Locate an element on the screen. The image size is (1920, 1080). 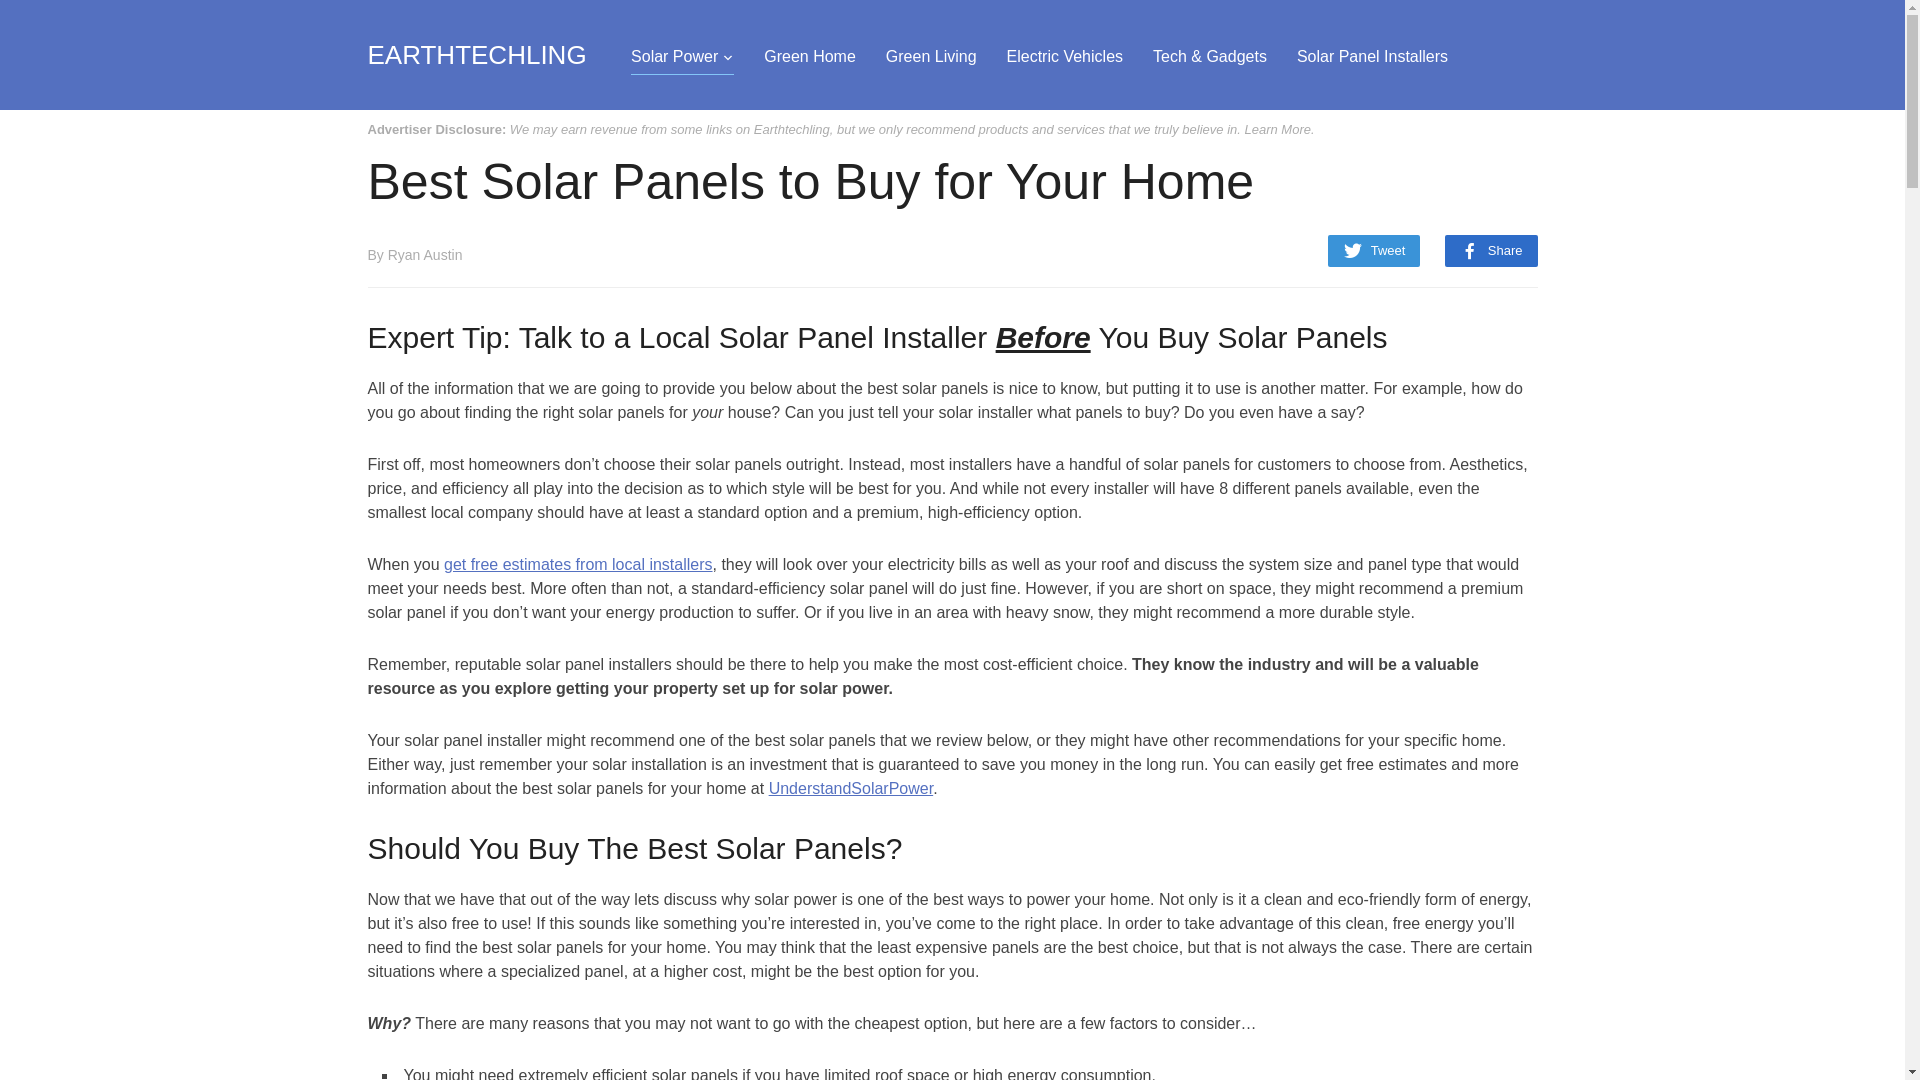
Share this on Facebook is located at coordinates (1491, 250).